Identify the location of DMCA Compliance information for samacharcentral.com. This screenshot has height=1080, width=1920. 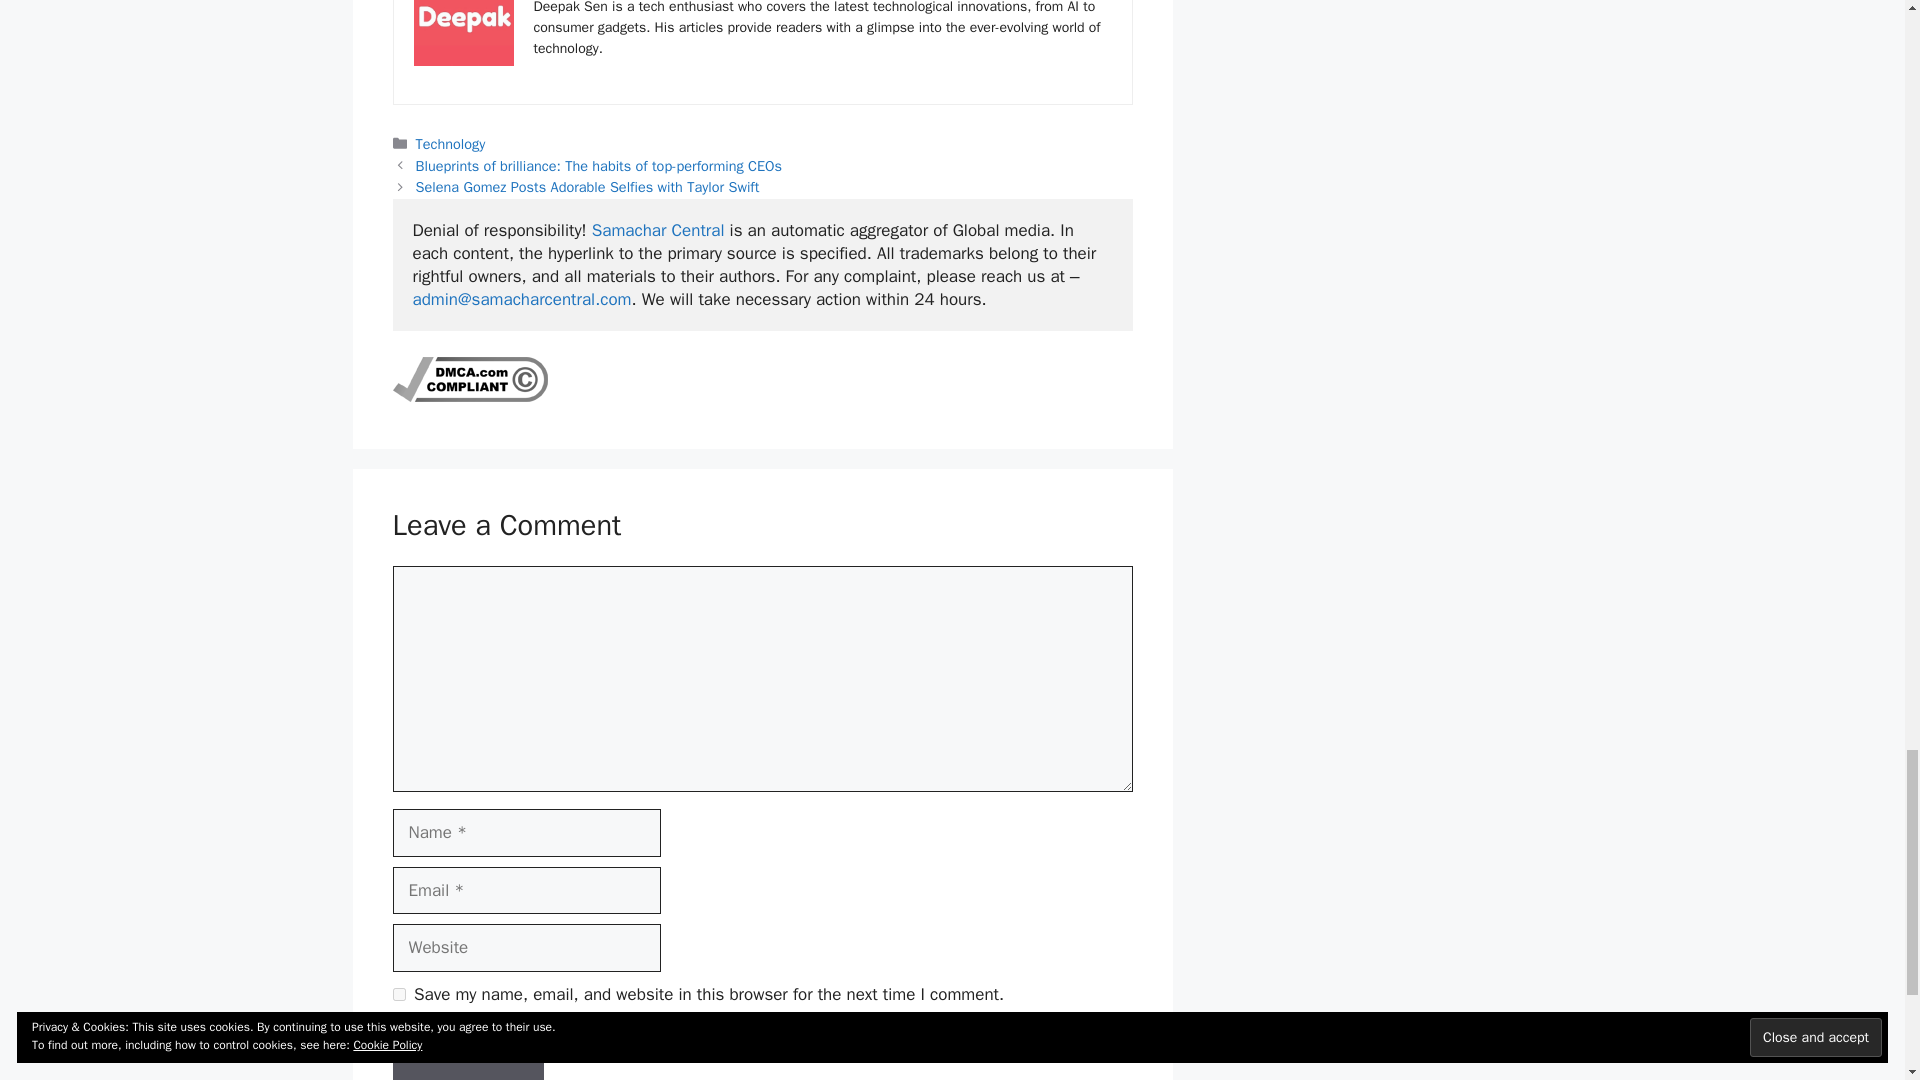
(469, 396).